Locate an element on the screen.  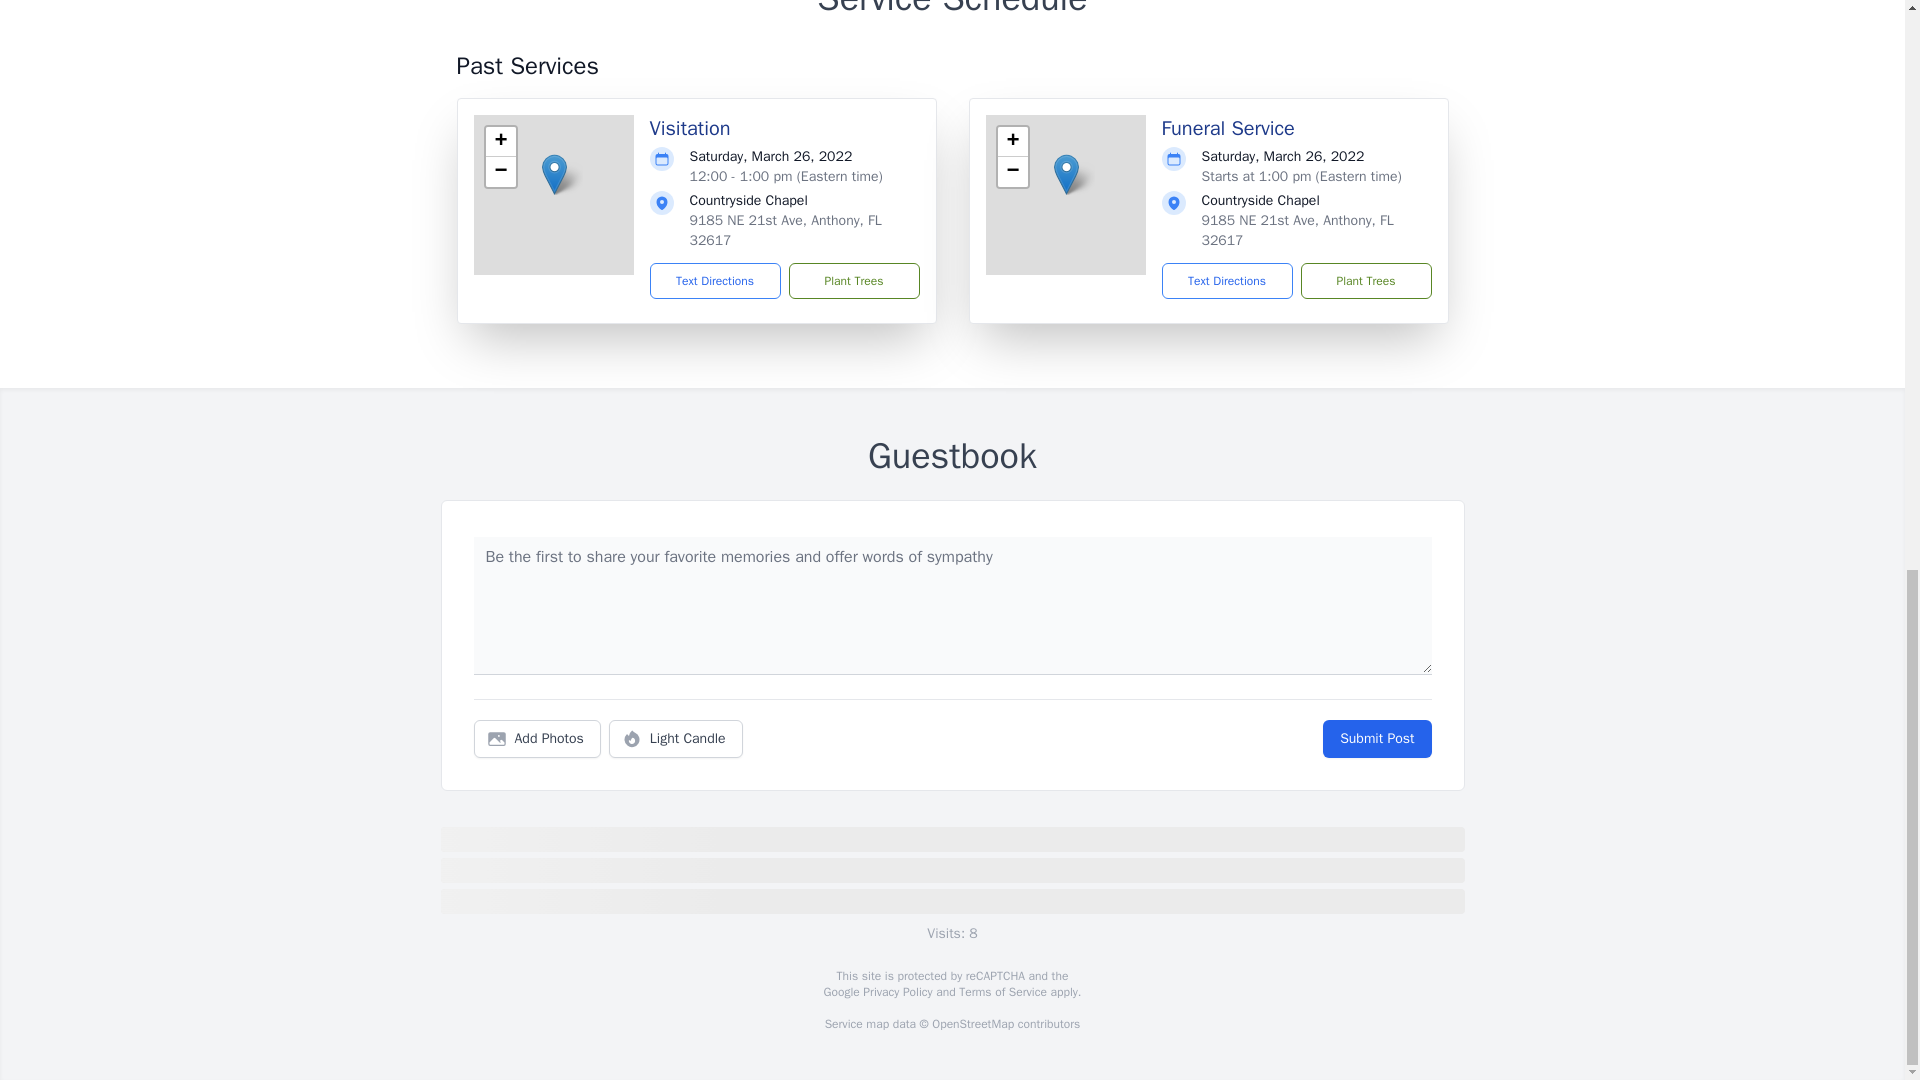
Light Candle is located at coordinates (676, 739).